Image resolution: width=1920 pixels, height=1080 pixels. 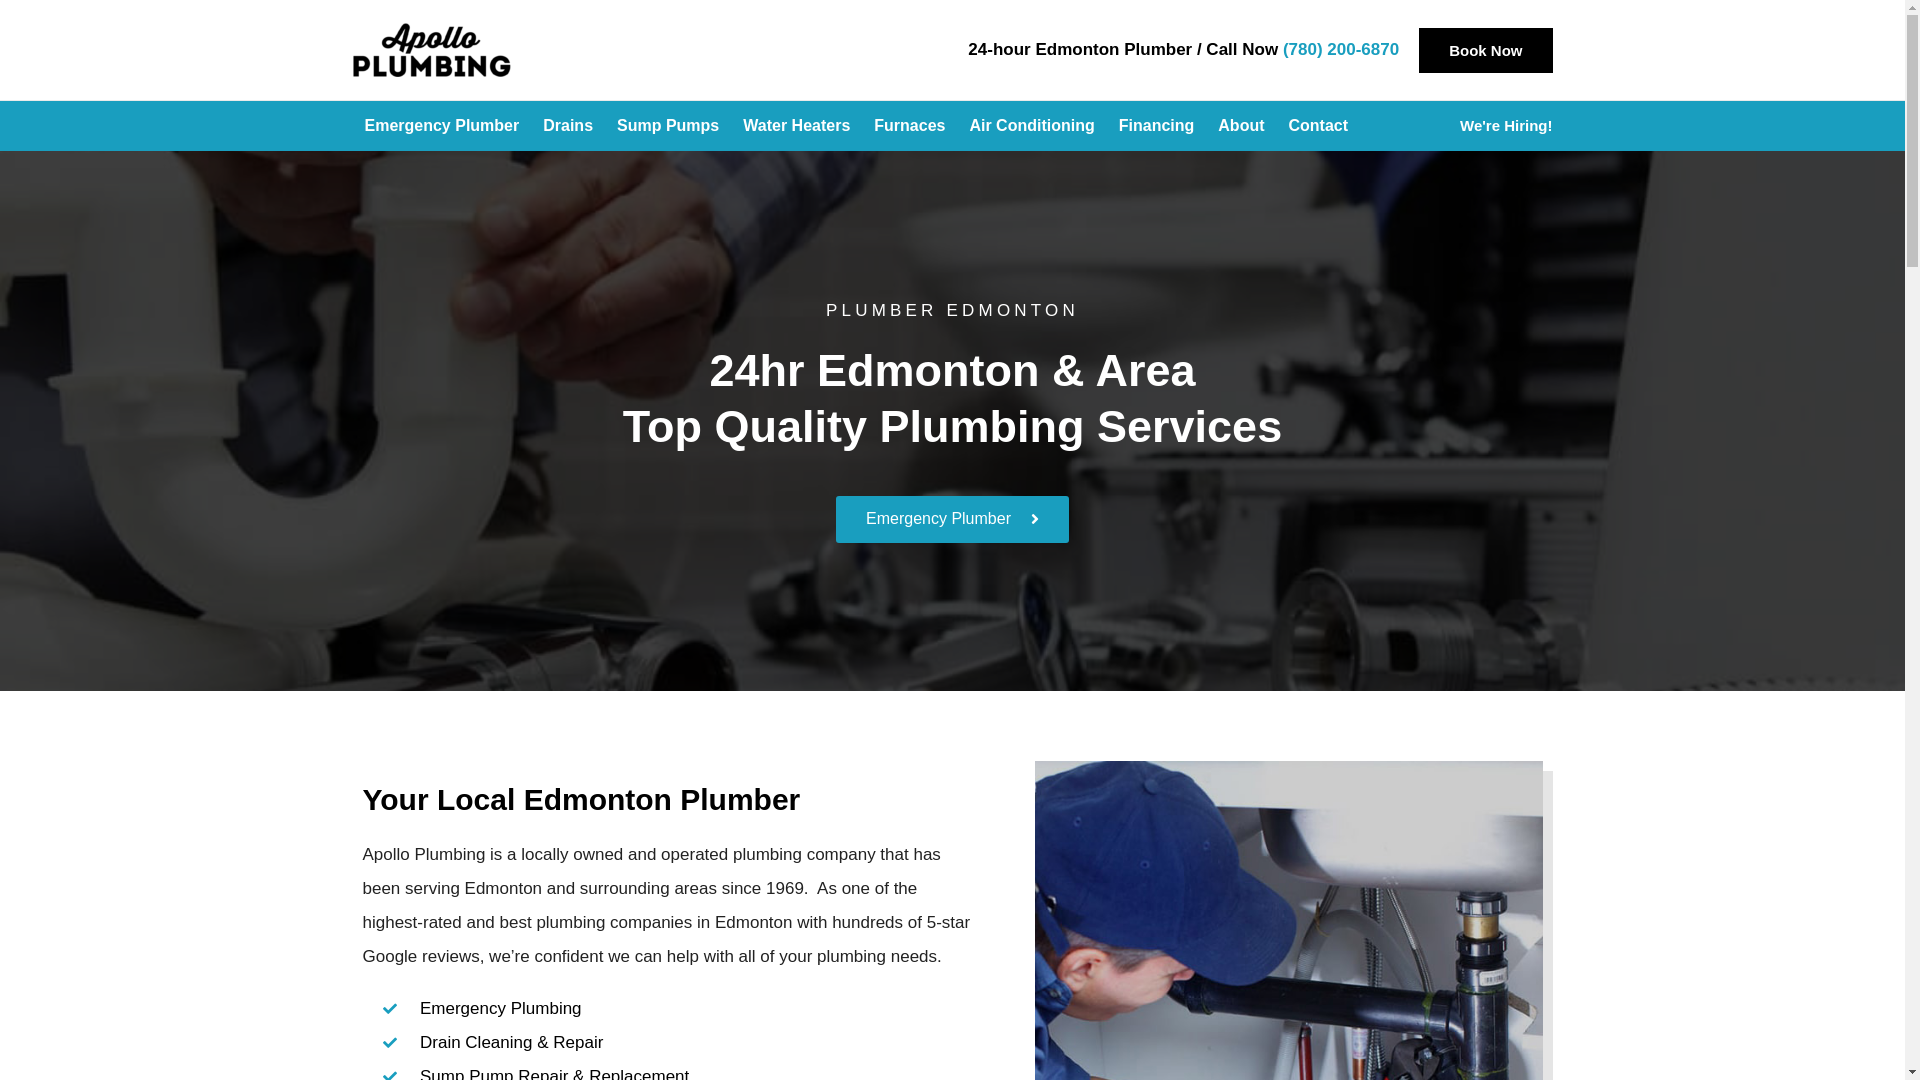 I want to click on Water Heaters, so click(x=796, y=126).